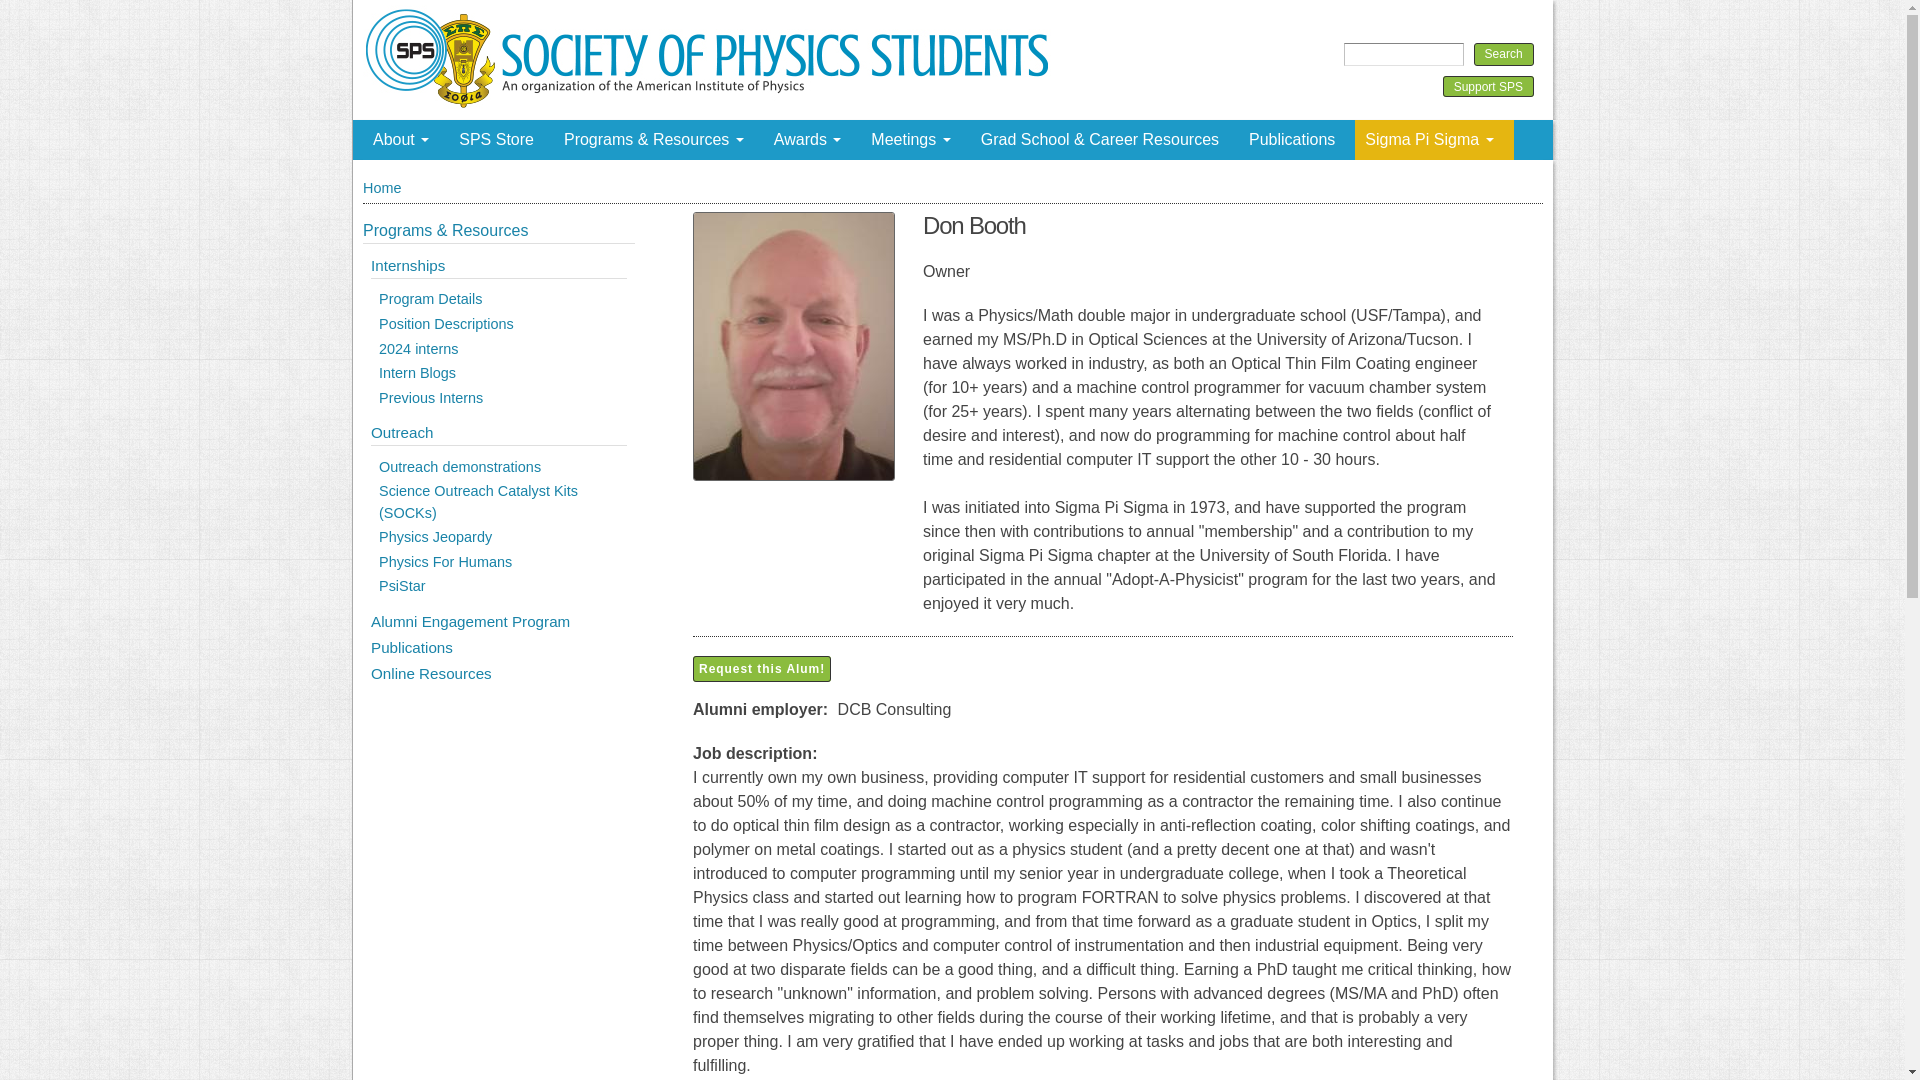  What do you see at coordinates (813, 139) in the screenshot?
I see `SPS Awards and Scholarships` at bounding box center [813, 139].